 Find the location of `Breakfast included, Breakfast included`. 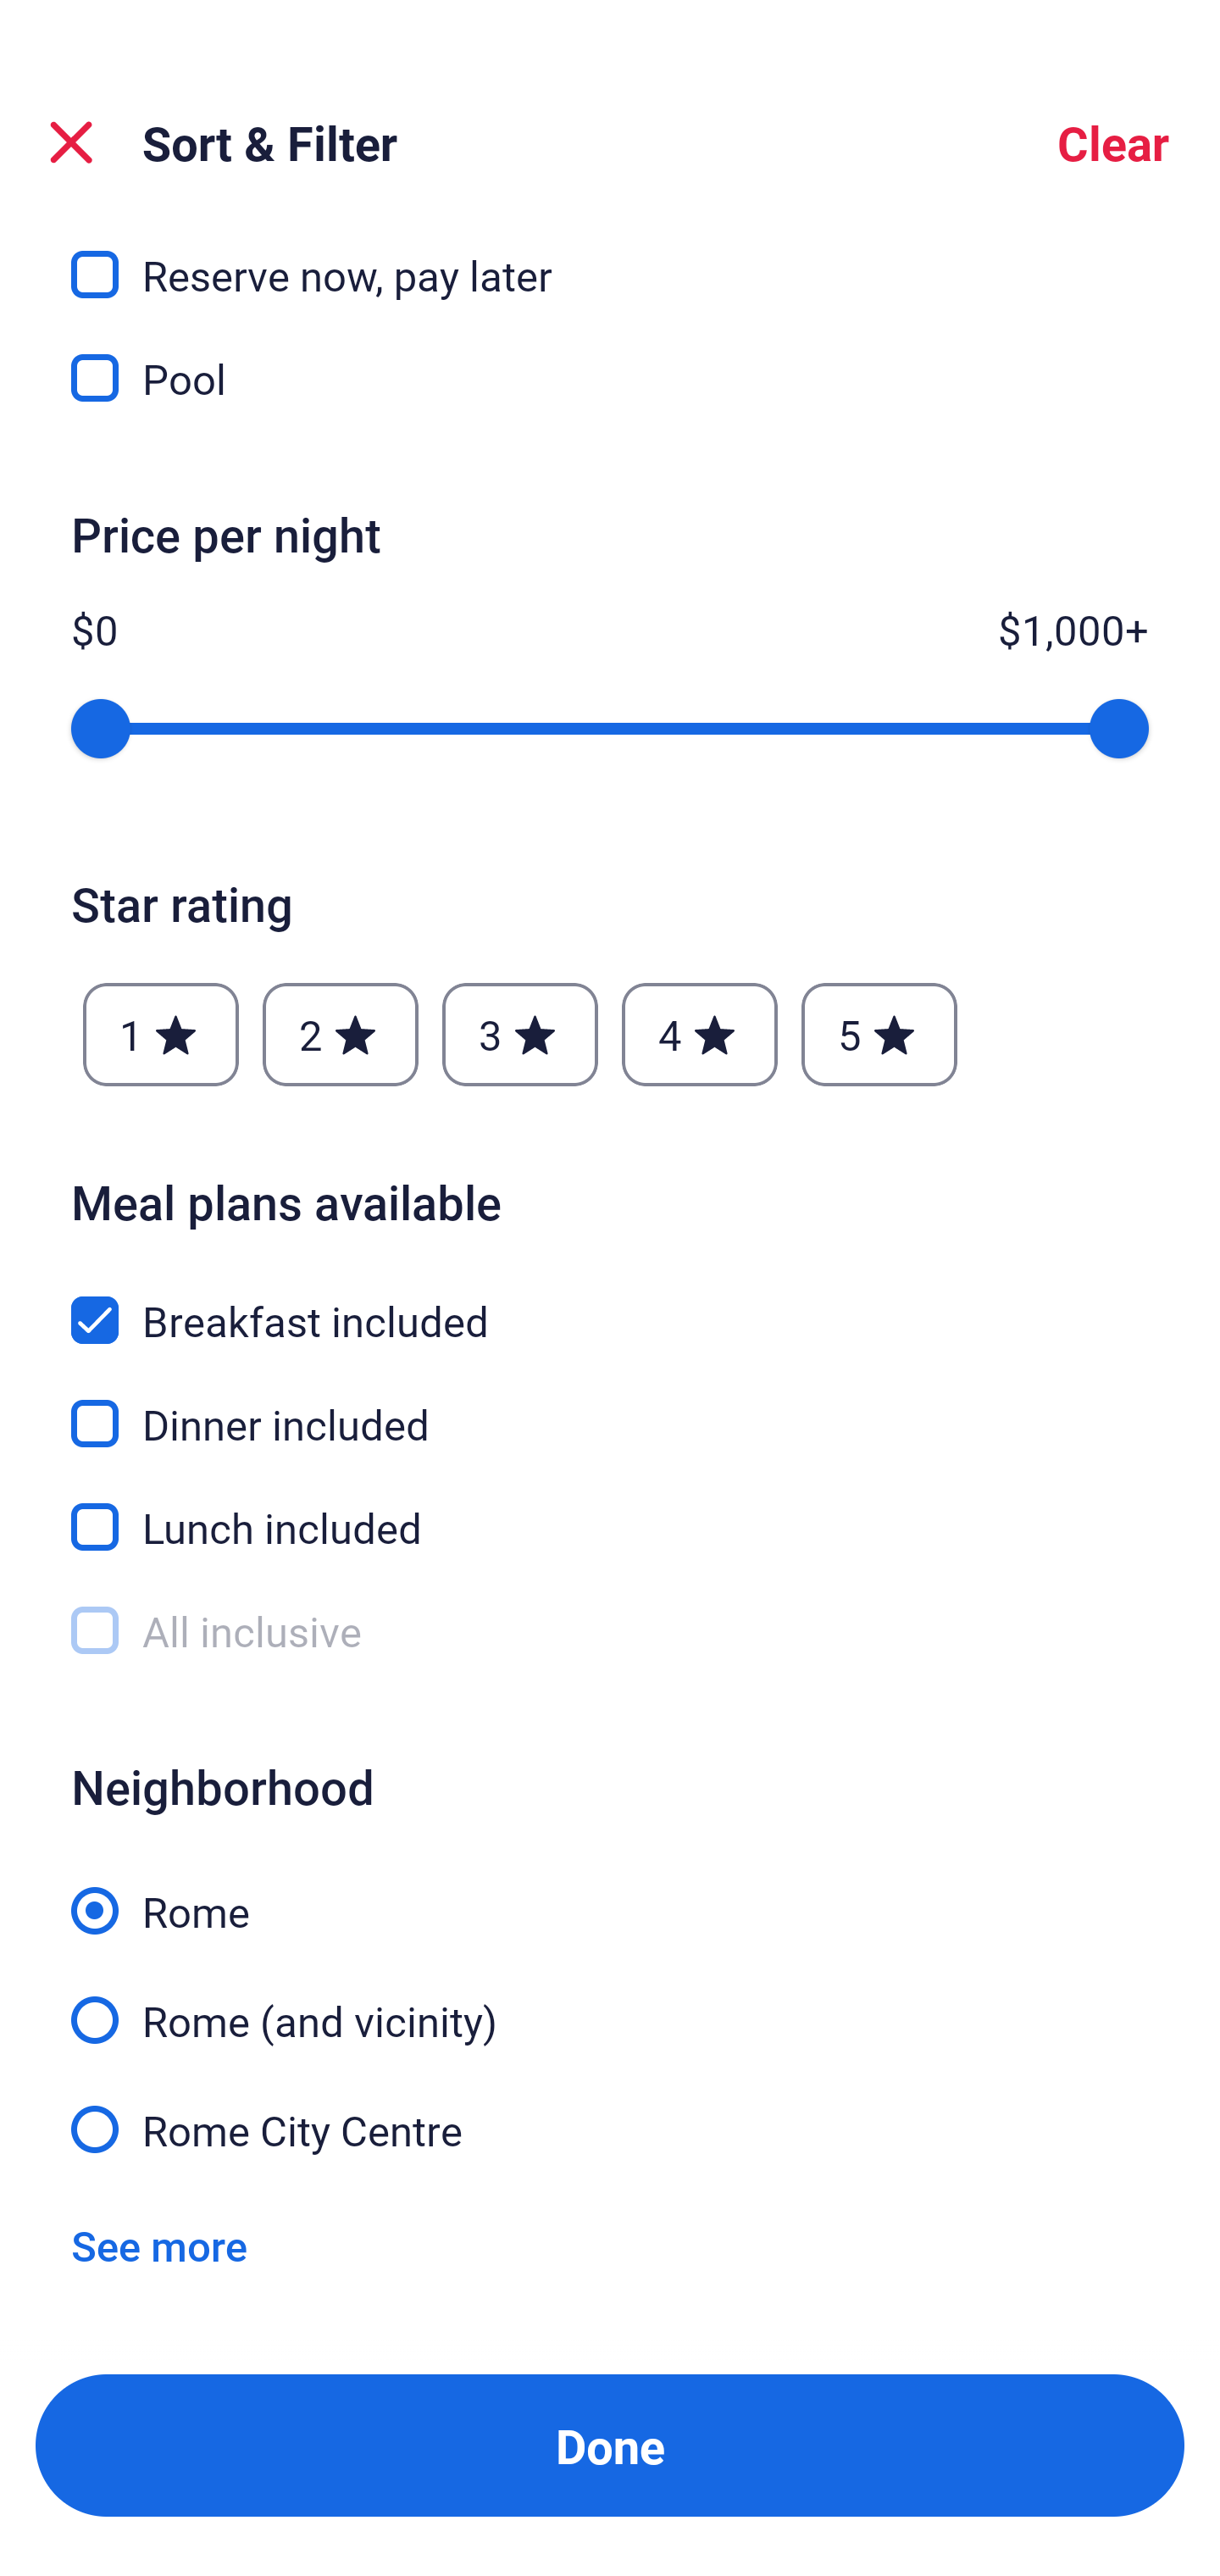

Breakfast included, Breakfast included is located at coordinates (610, 1301).